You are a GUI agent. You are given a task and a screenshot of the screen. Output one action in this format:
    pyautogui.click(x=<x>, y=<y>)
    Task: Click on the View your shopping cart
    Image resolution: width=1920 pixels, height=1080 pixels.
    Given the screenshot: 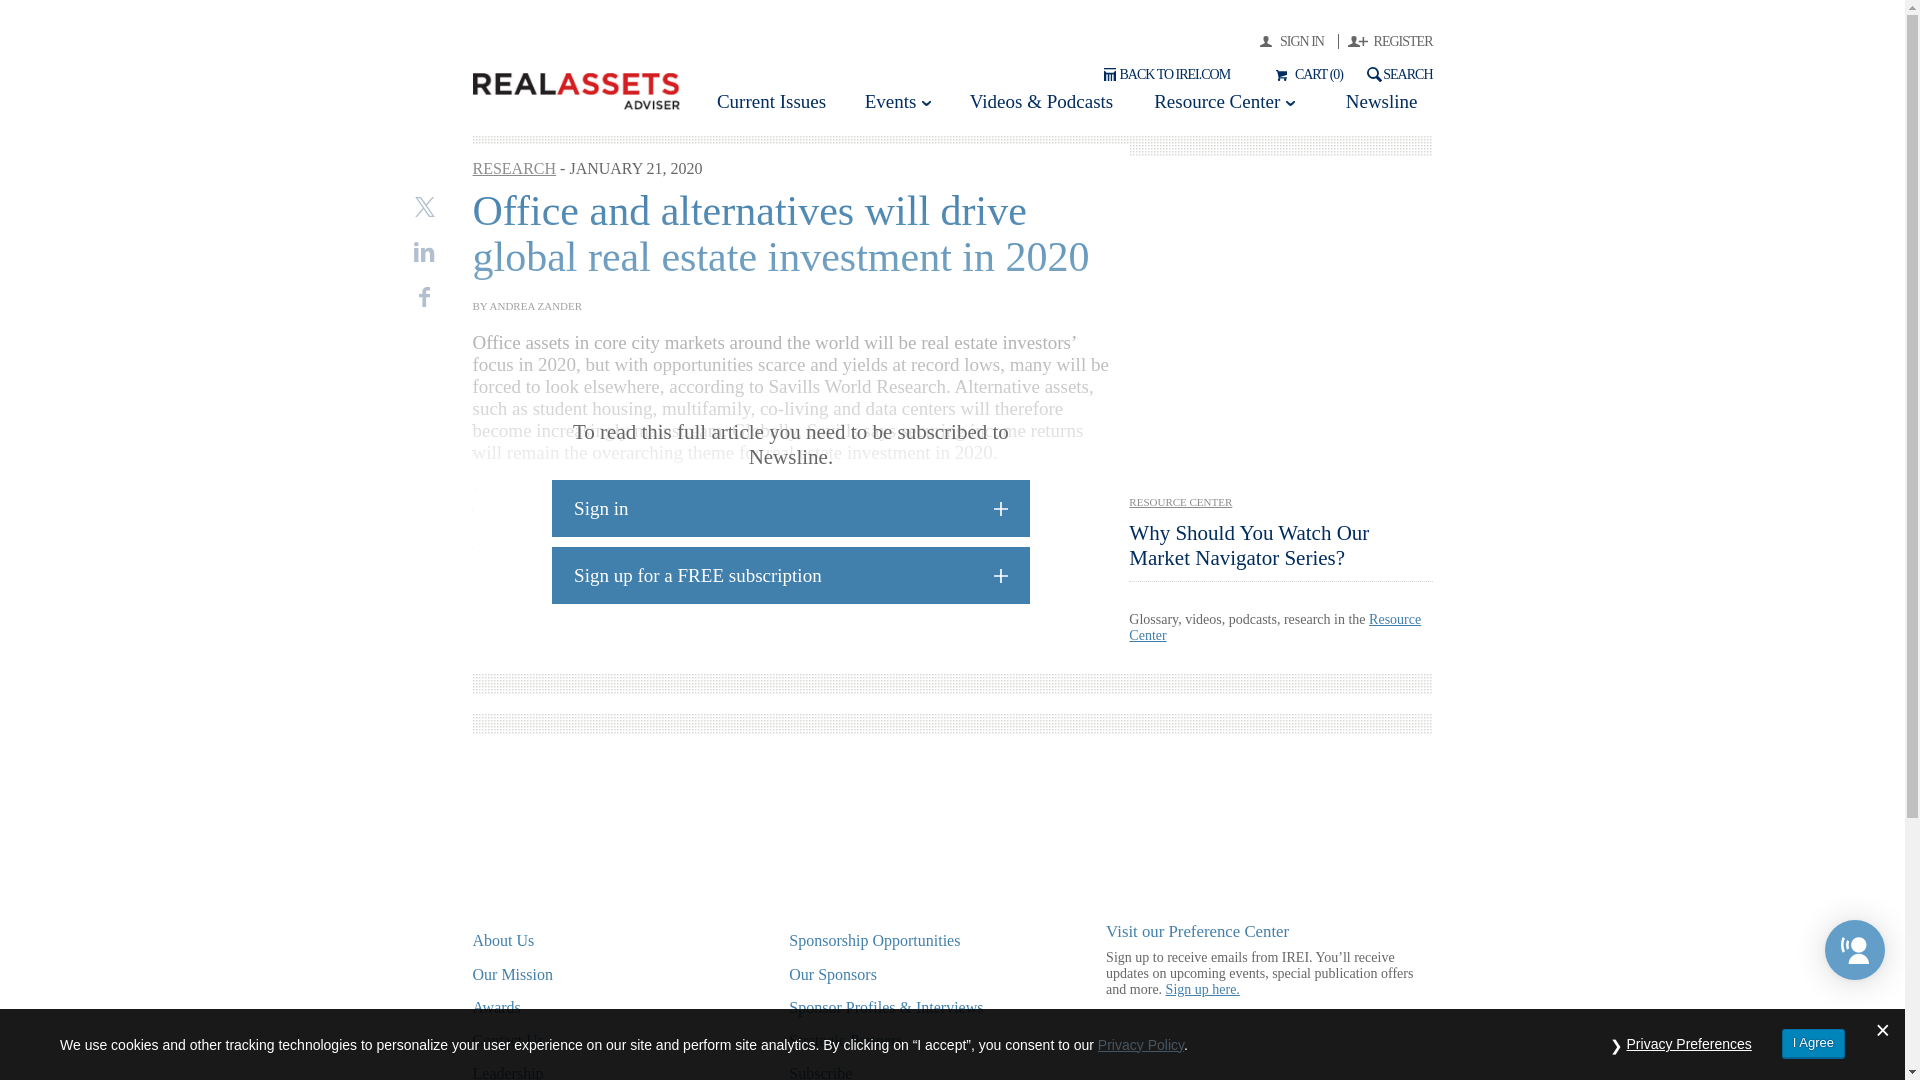 What is the action you would take?
    pyautogui.click(x=1306, y=74)
    